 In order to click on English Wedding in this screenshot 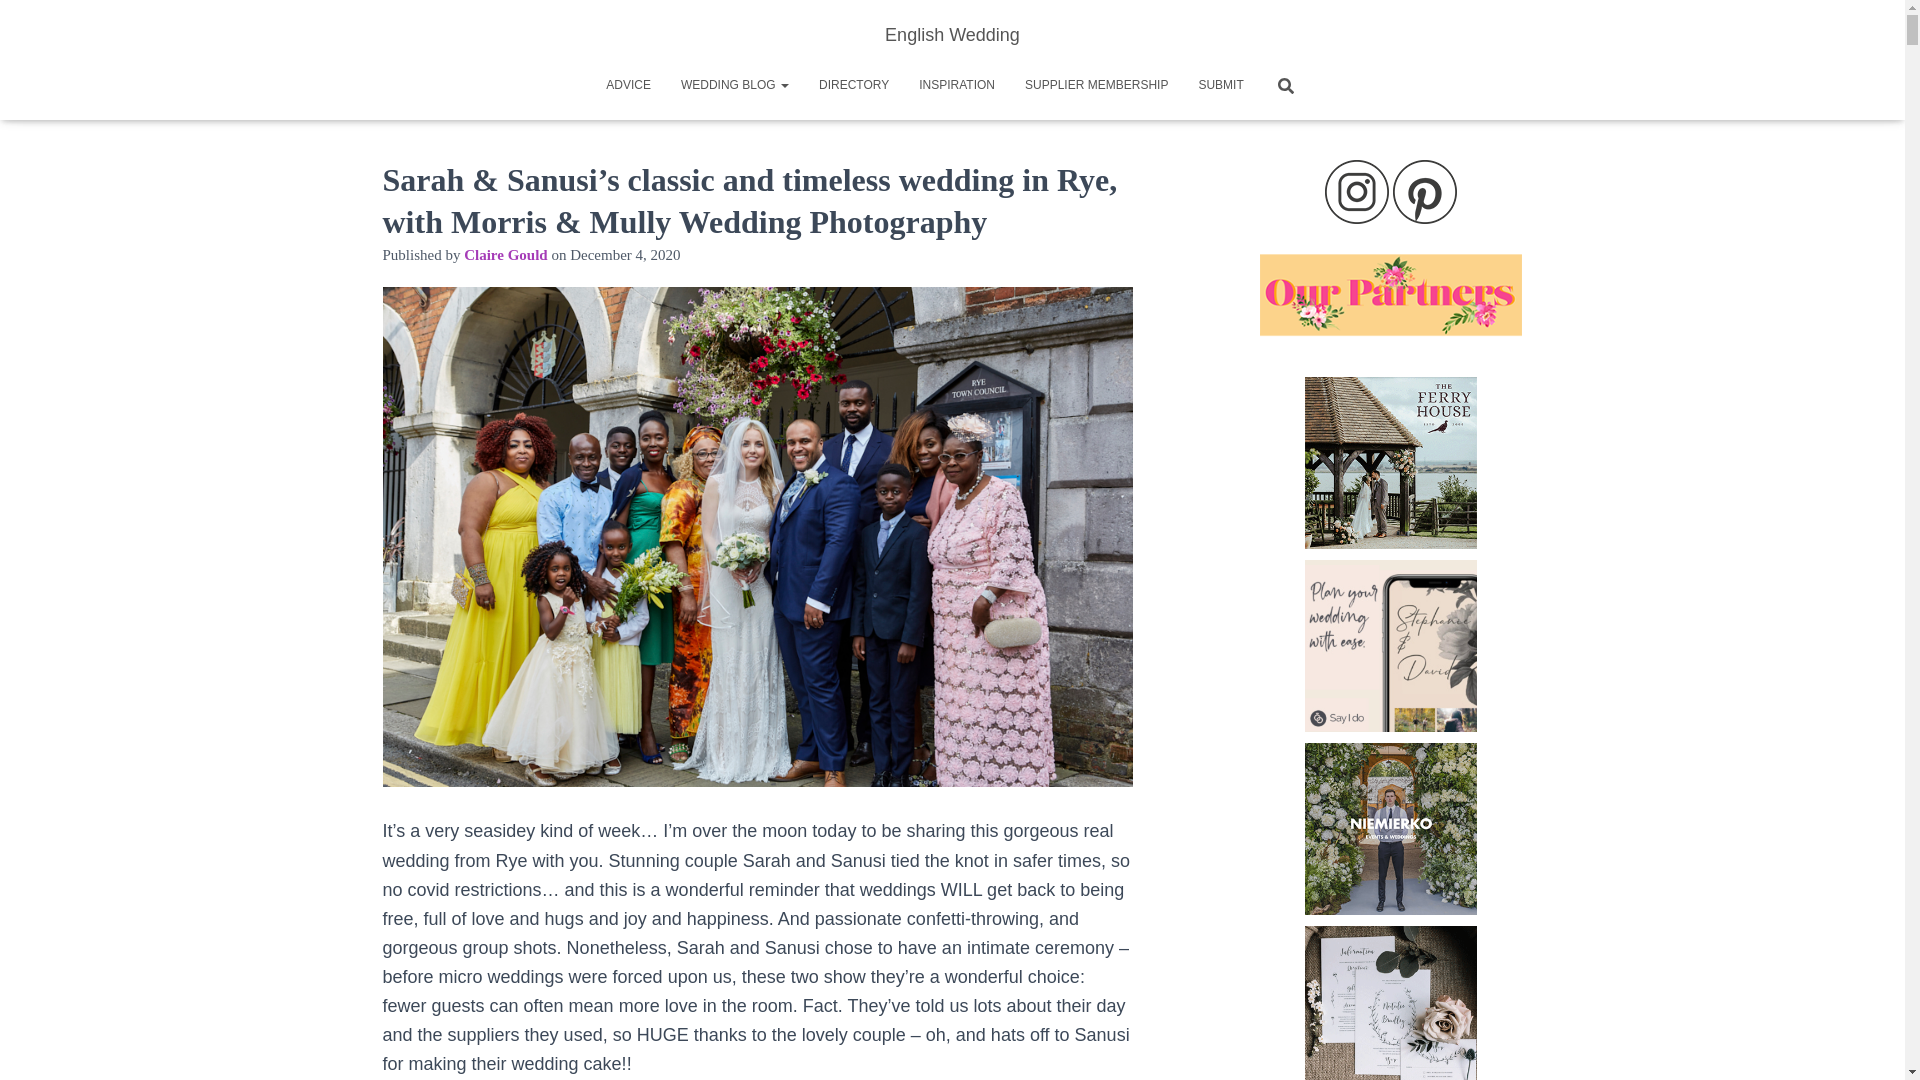, I will do `click(952, 34)`.